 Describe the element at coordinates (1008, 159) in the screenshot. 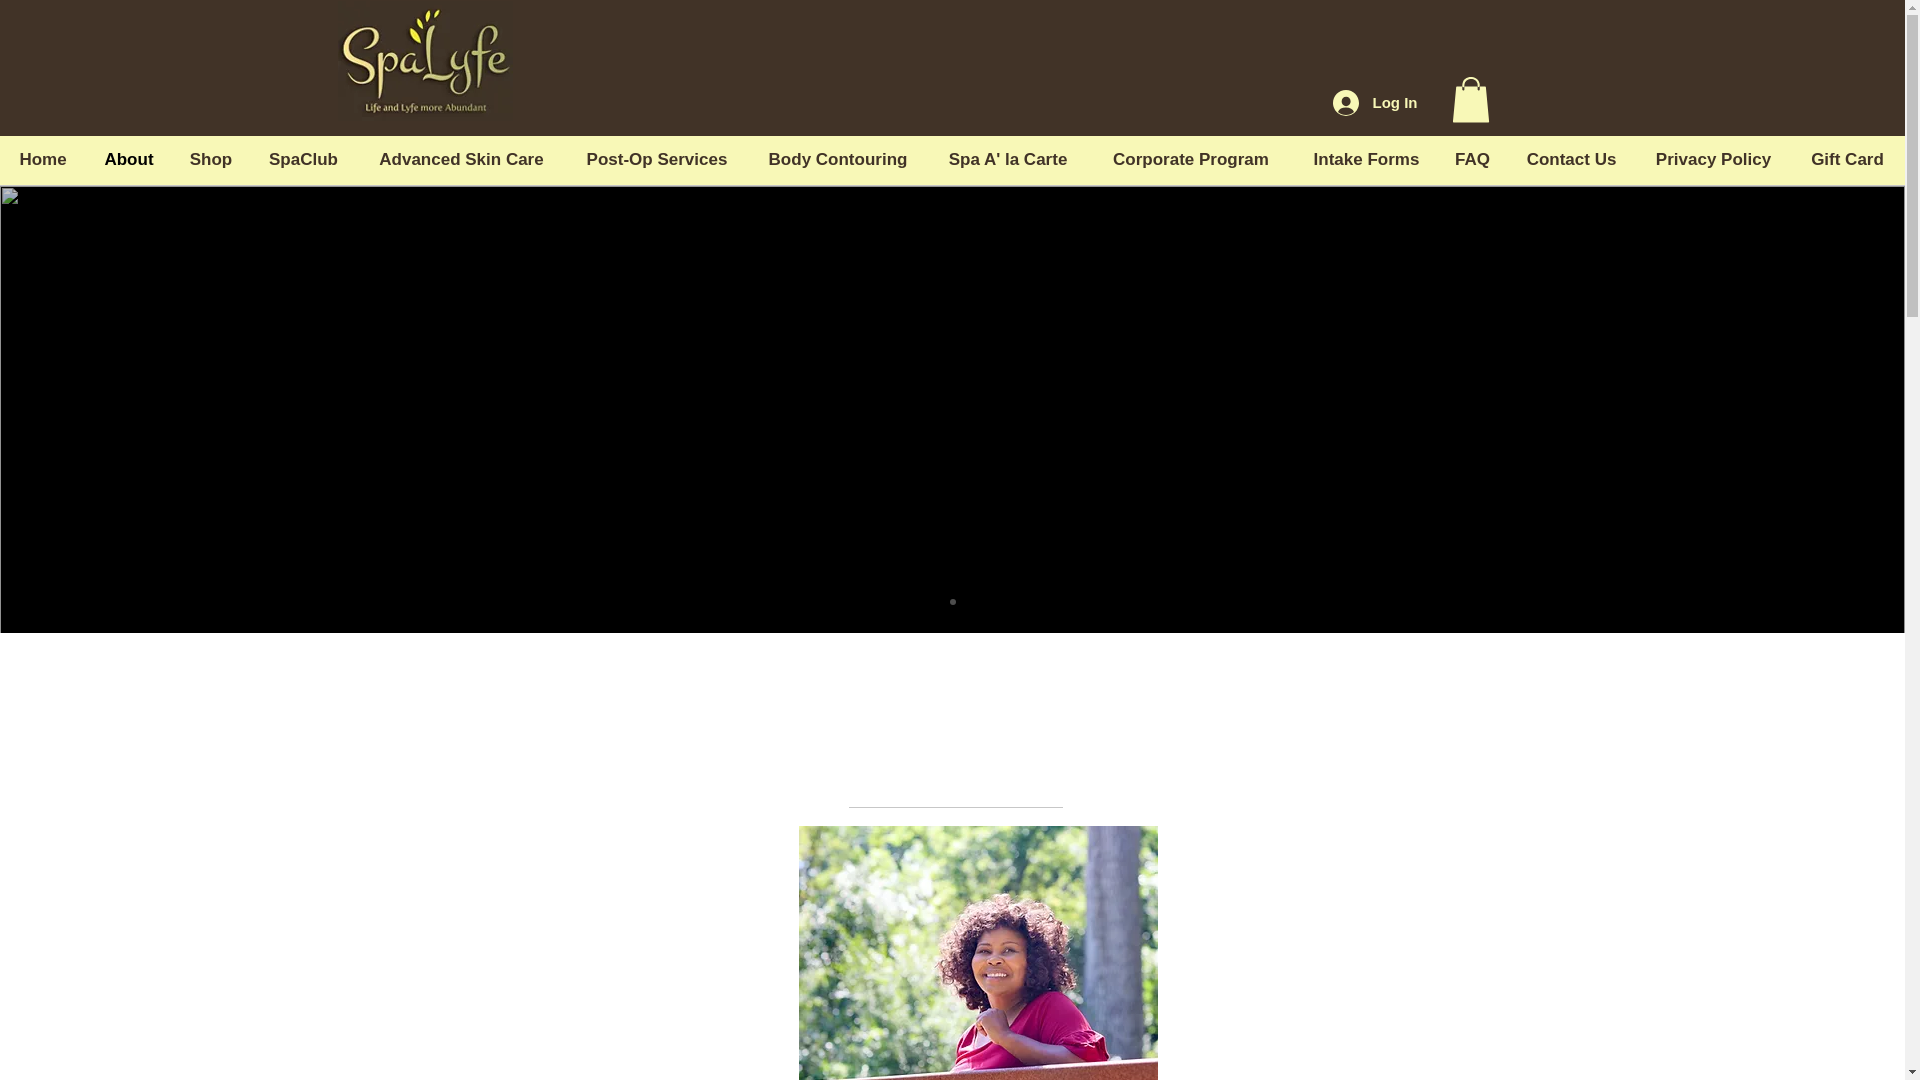

I see `Spa A' la Carte` at that location.